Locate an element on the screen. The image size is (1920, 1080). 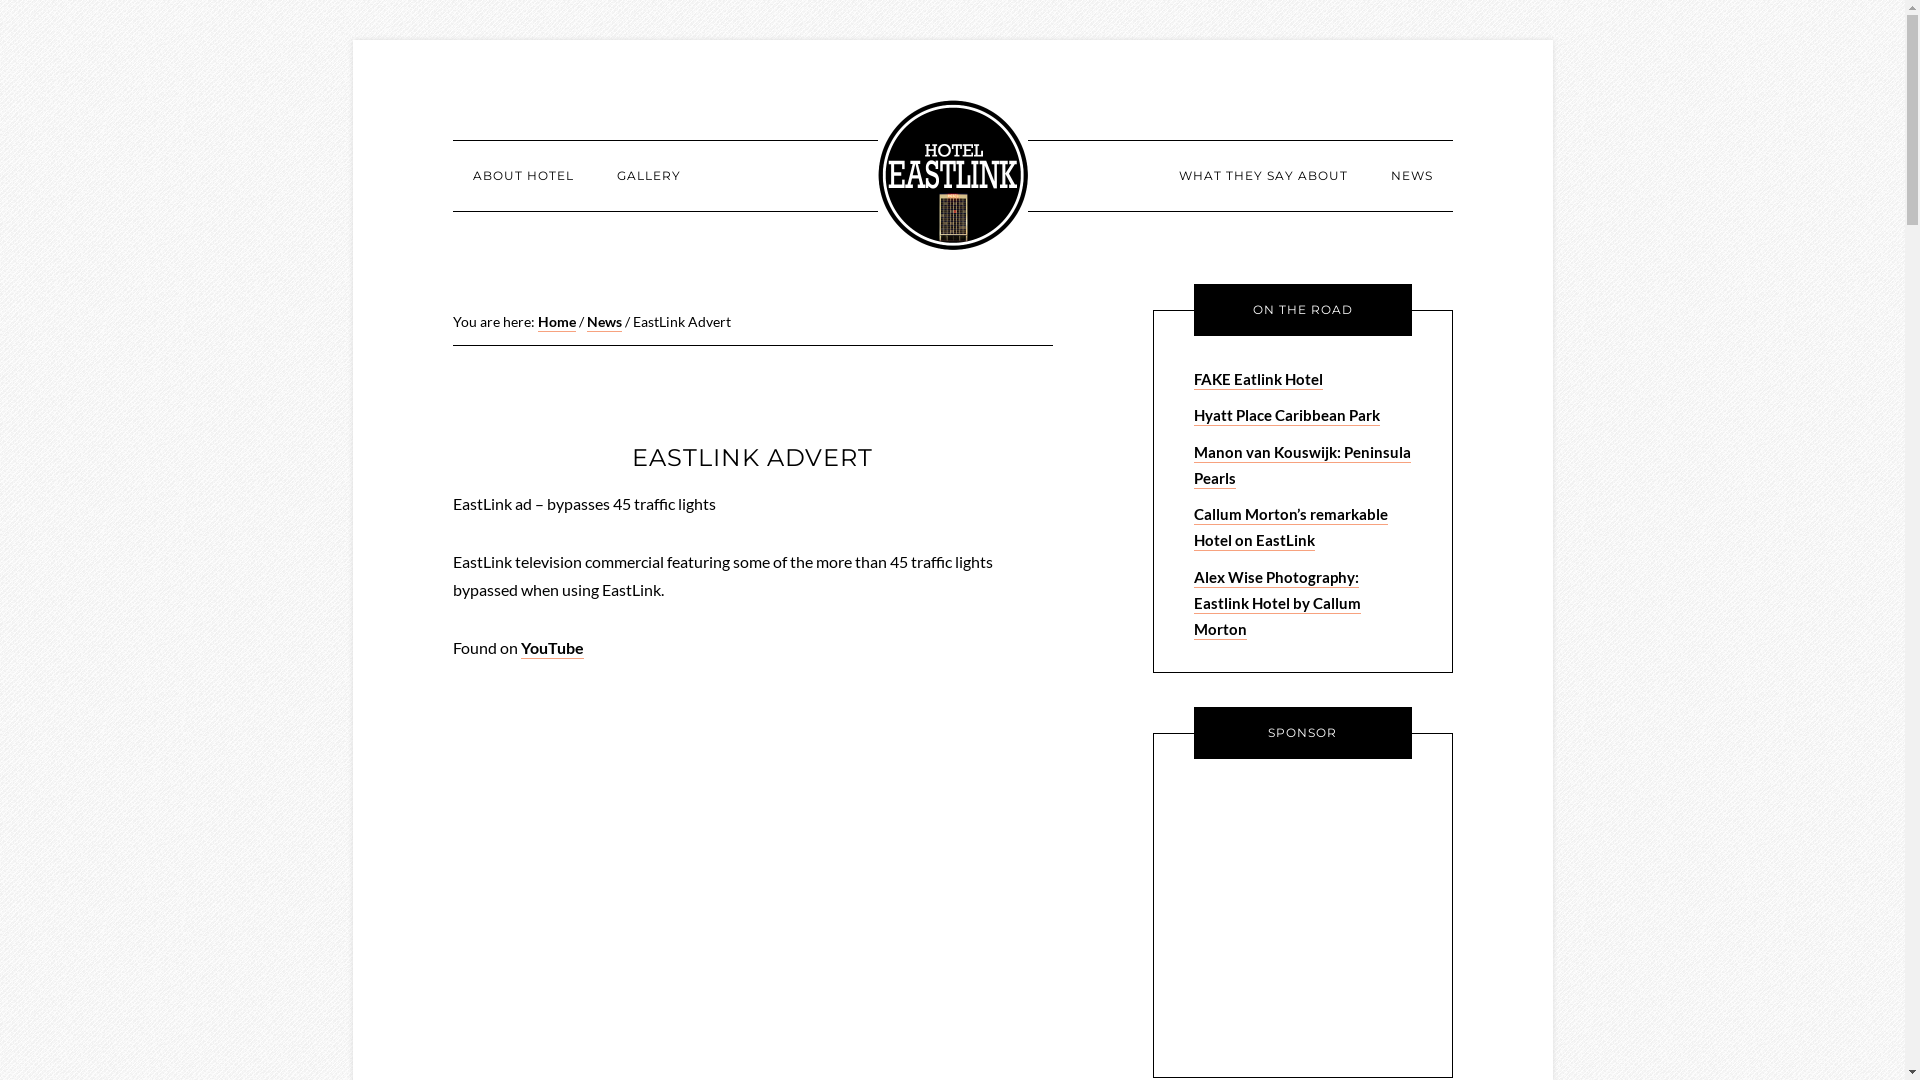
FAKE Eatlink Hotel is located at coordinates (1258, 380).